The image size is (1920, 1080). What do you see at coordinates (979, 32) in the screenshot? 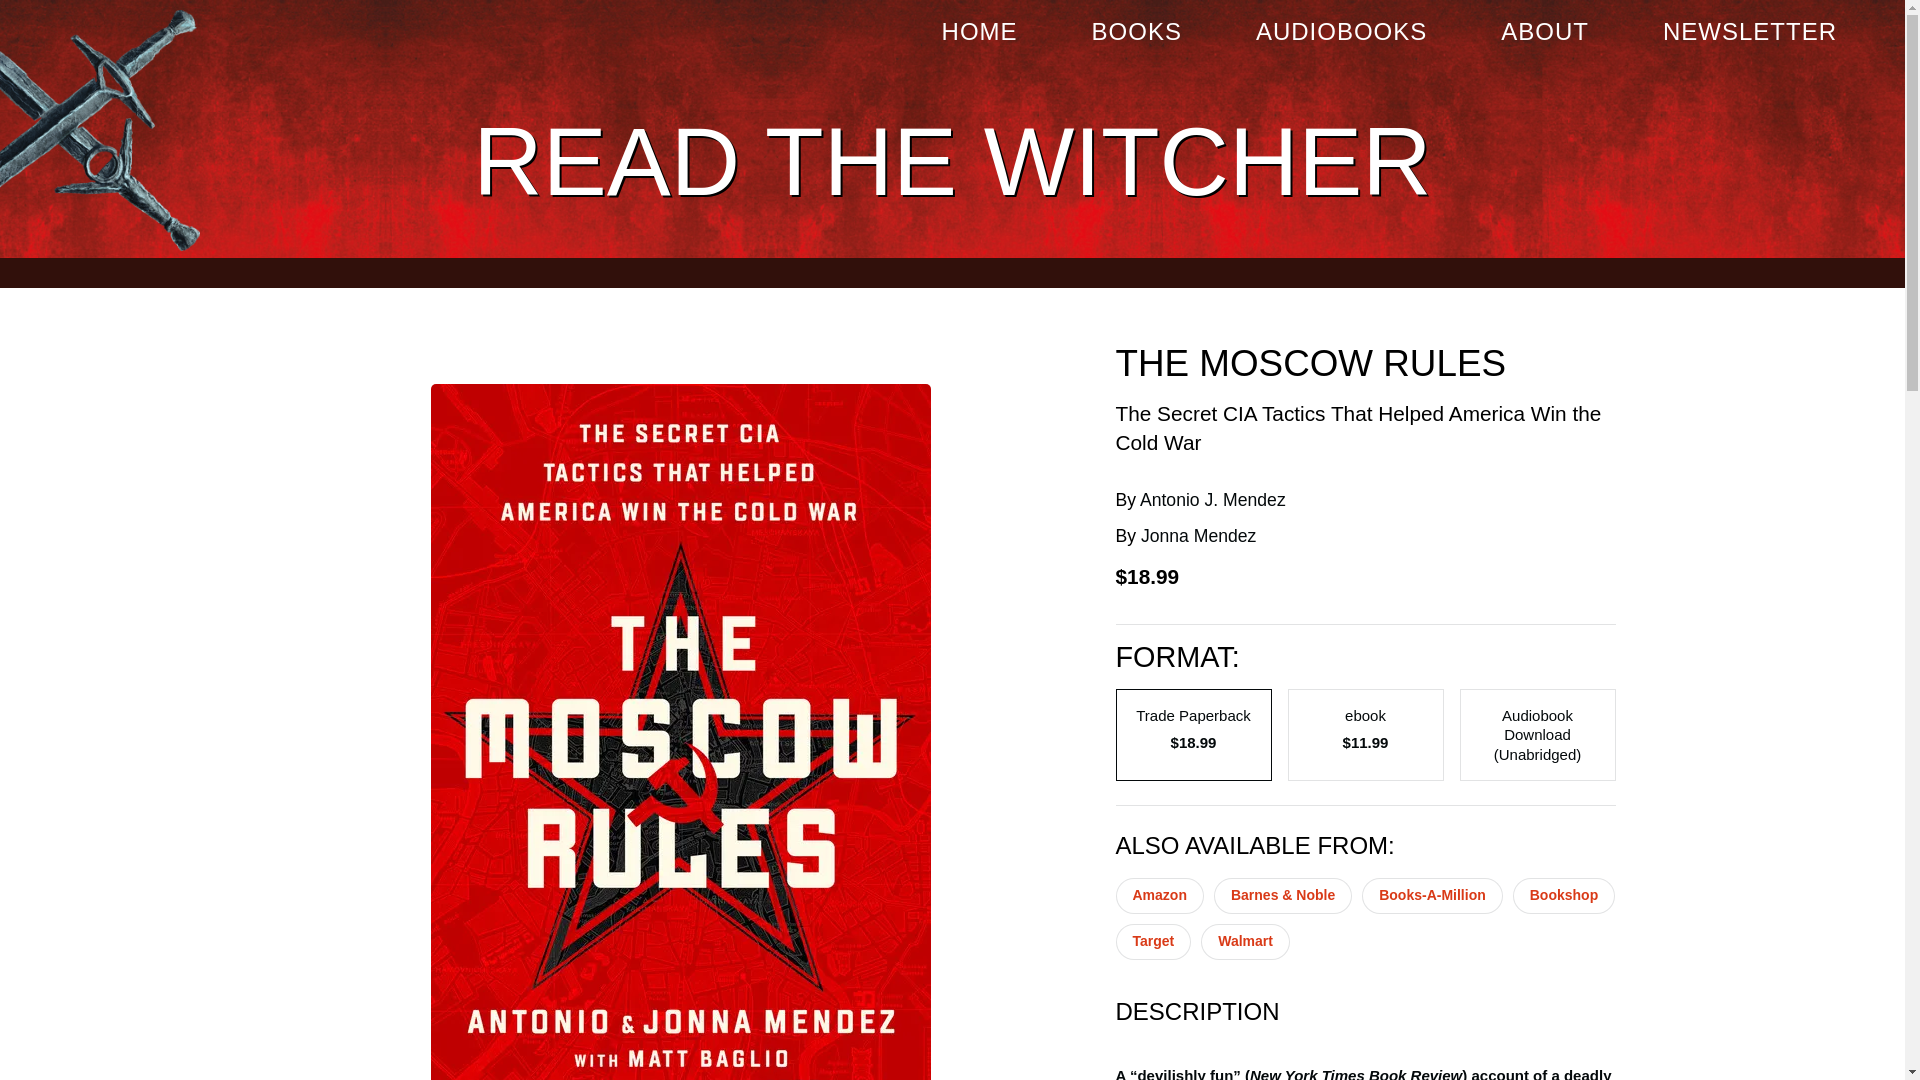
I see `HOME` at bounding box center [979, 32].